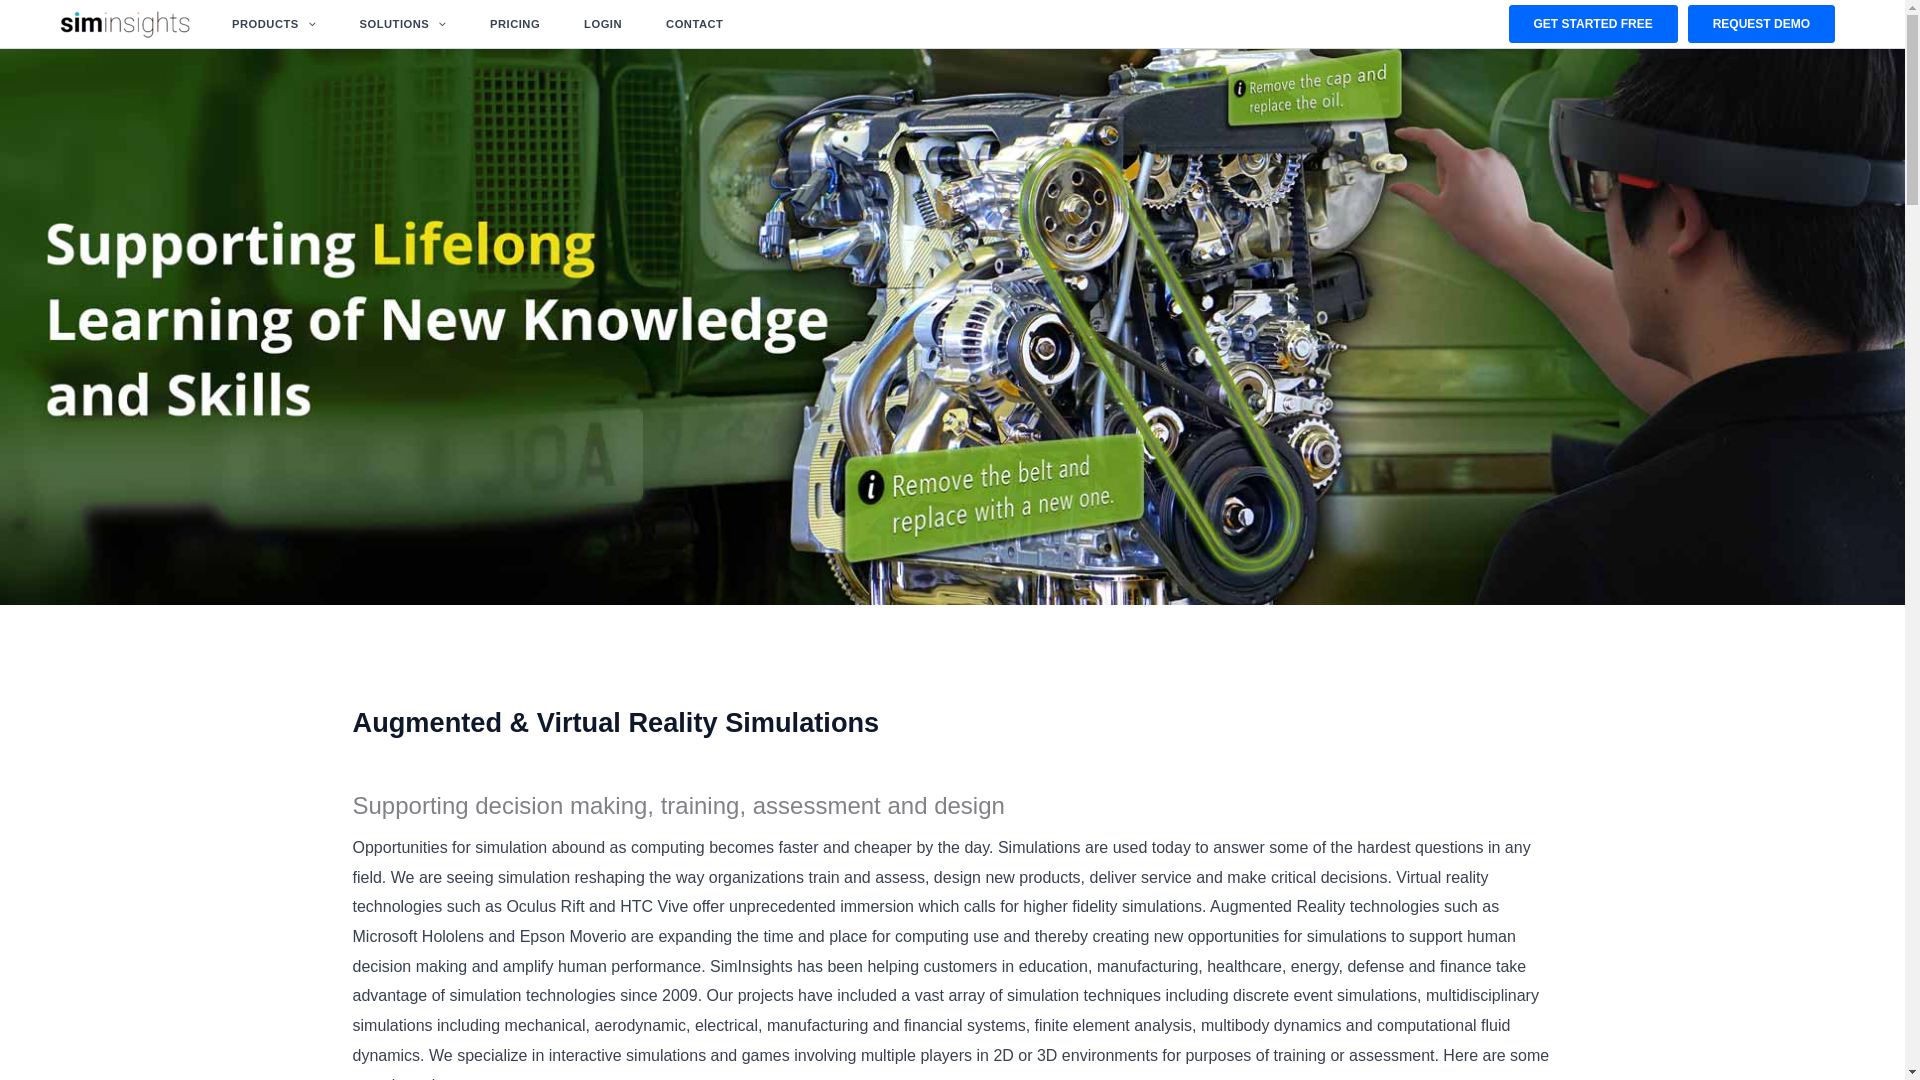  I want to click on CONTACT, so click(694, 24).